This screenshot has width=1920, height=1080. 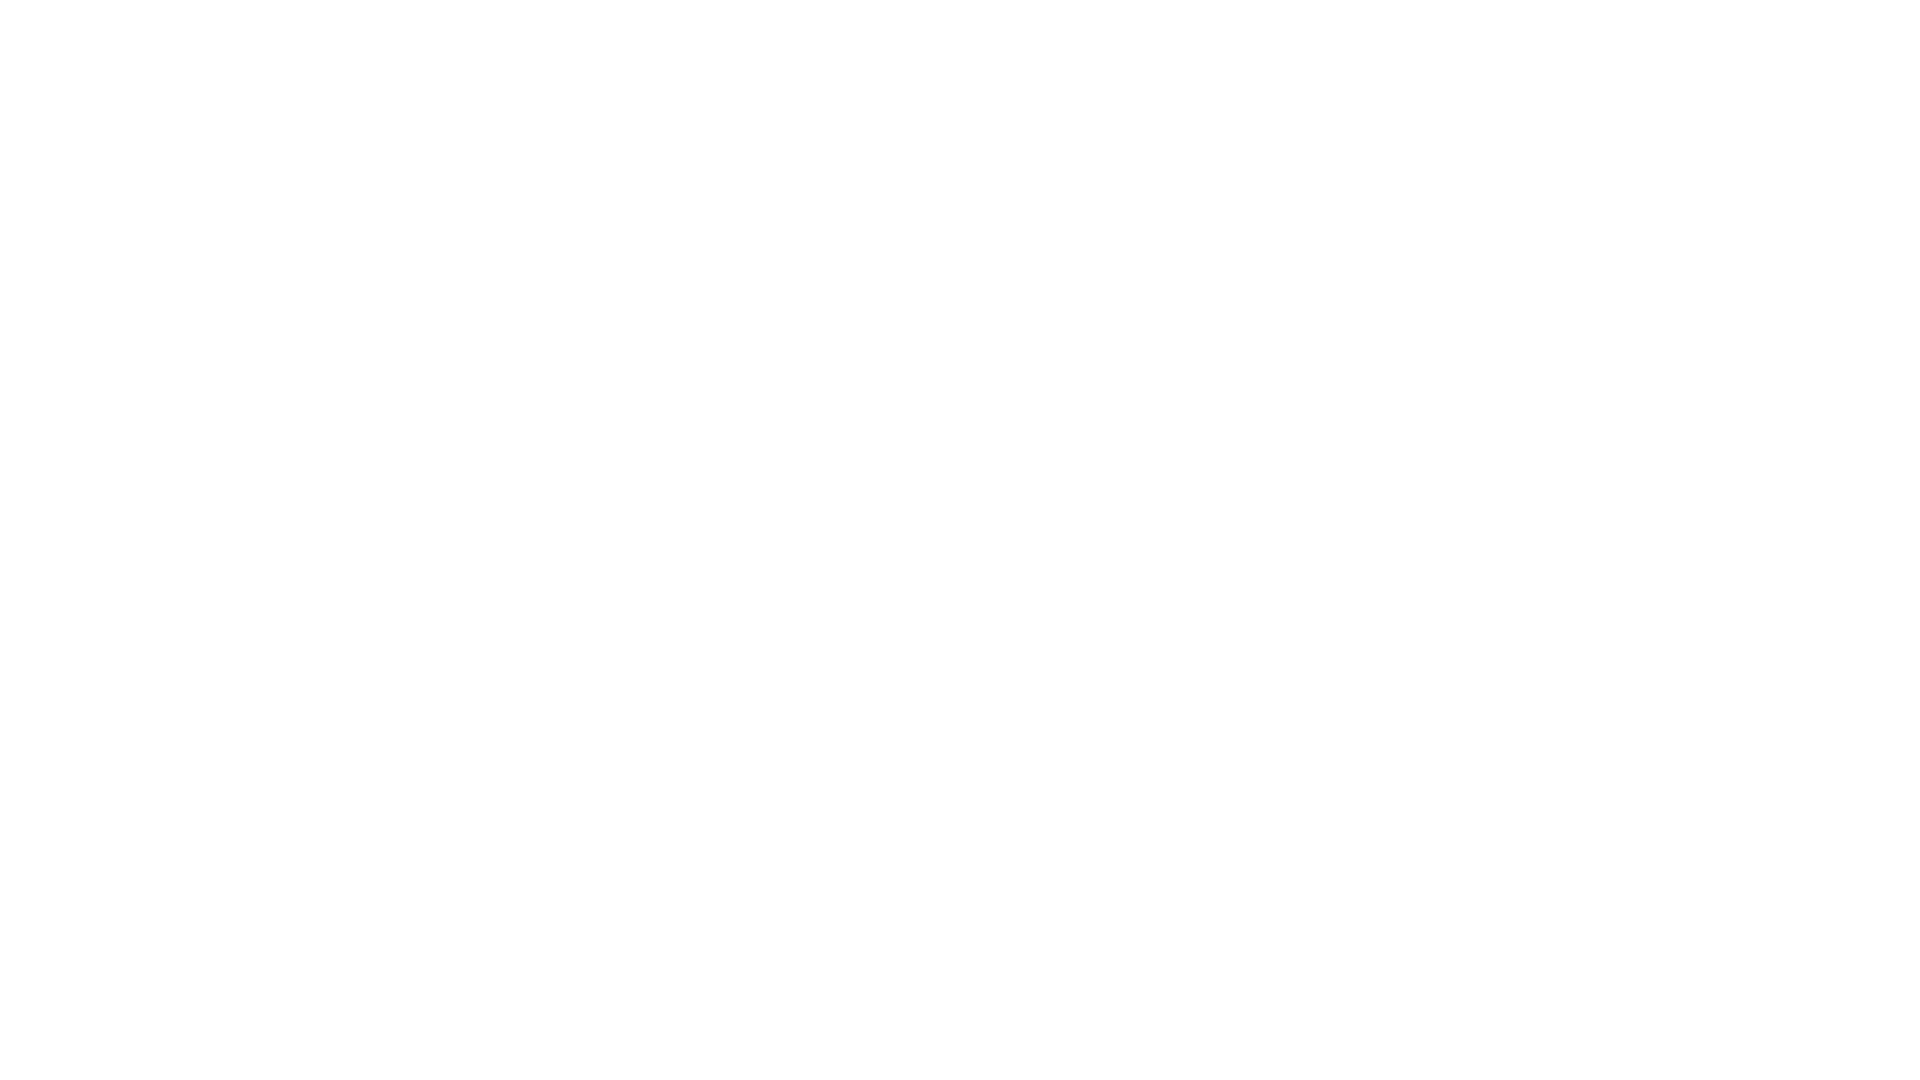 What do you see at coordinates (1342, 99) in the screenshot?
I see `1508726442950227.png` at bounding box center [1342, 99].